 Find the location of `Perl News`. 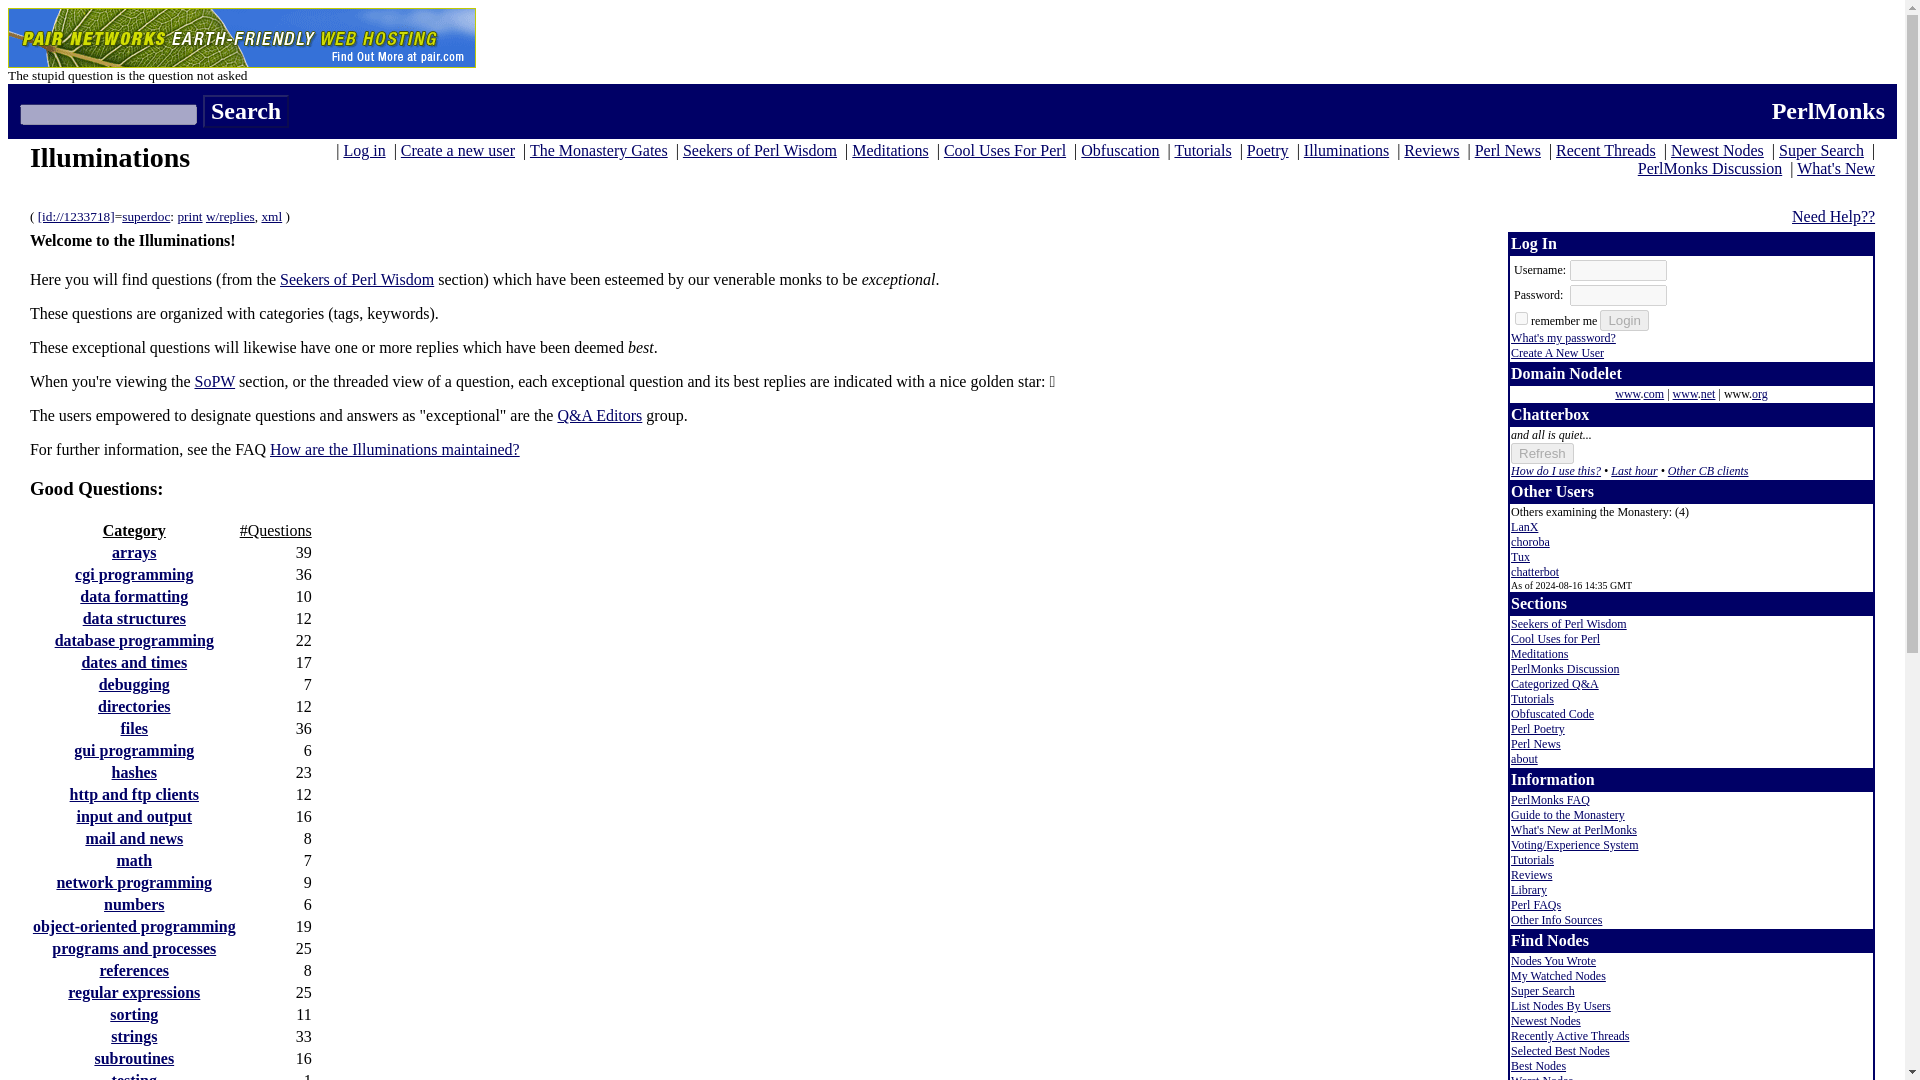

Perl News is located at coordinates (1508, 150).